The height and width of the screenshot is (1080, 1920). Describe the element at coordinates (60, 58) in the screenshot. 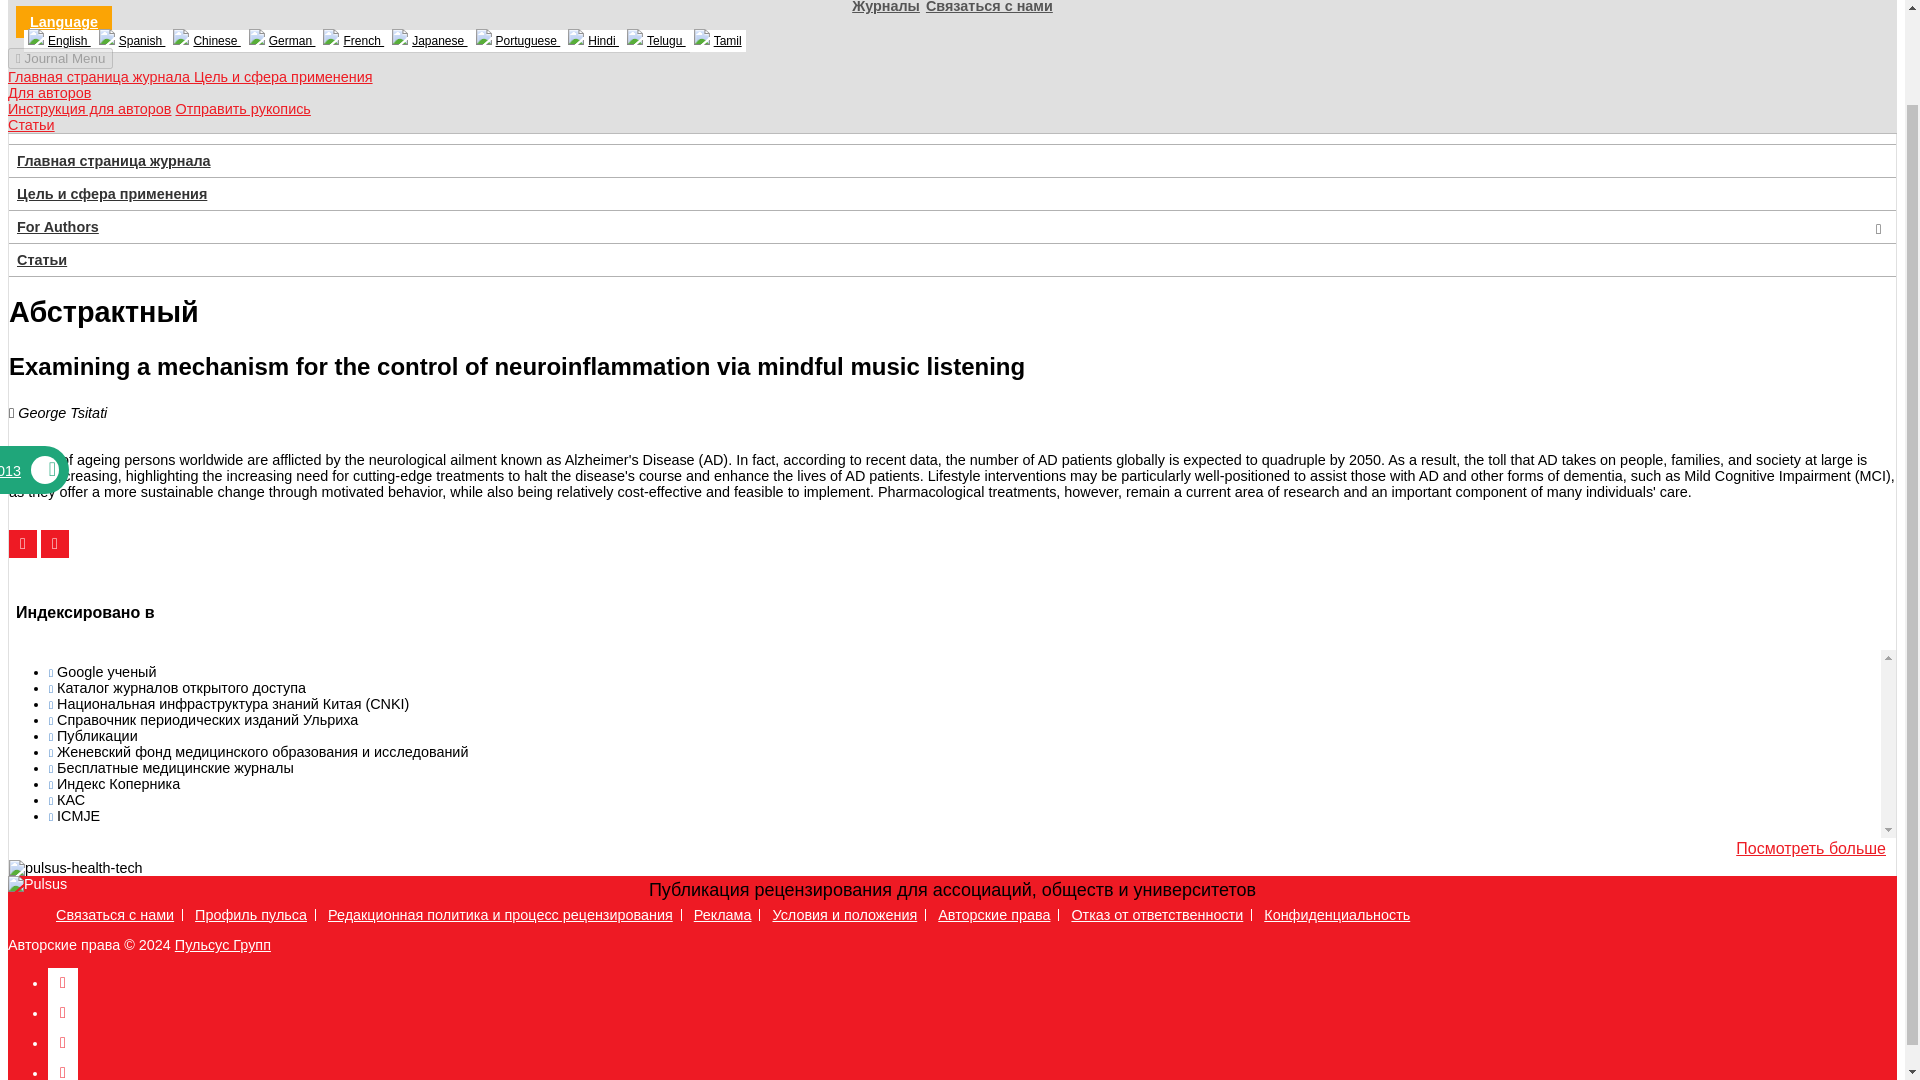

I see `Journal Menu` at that location.